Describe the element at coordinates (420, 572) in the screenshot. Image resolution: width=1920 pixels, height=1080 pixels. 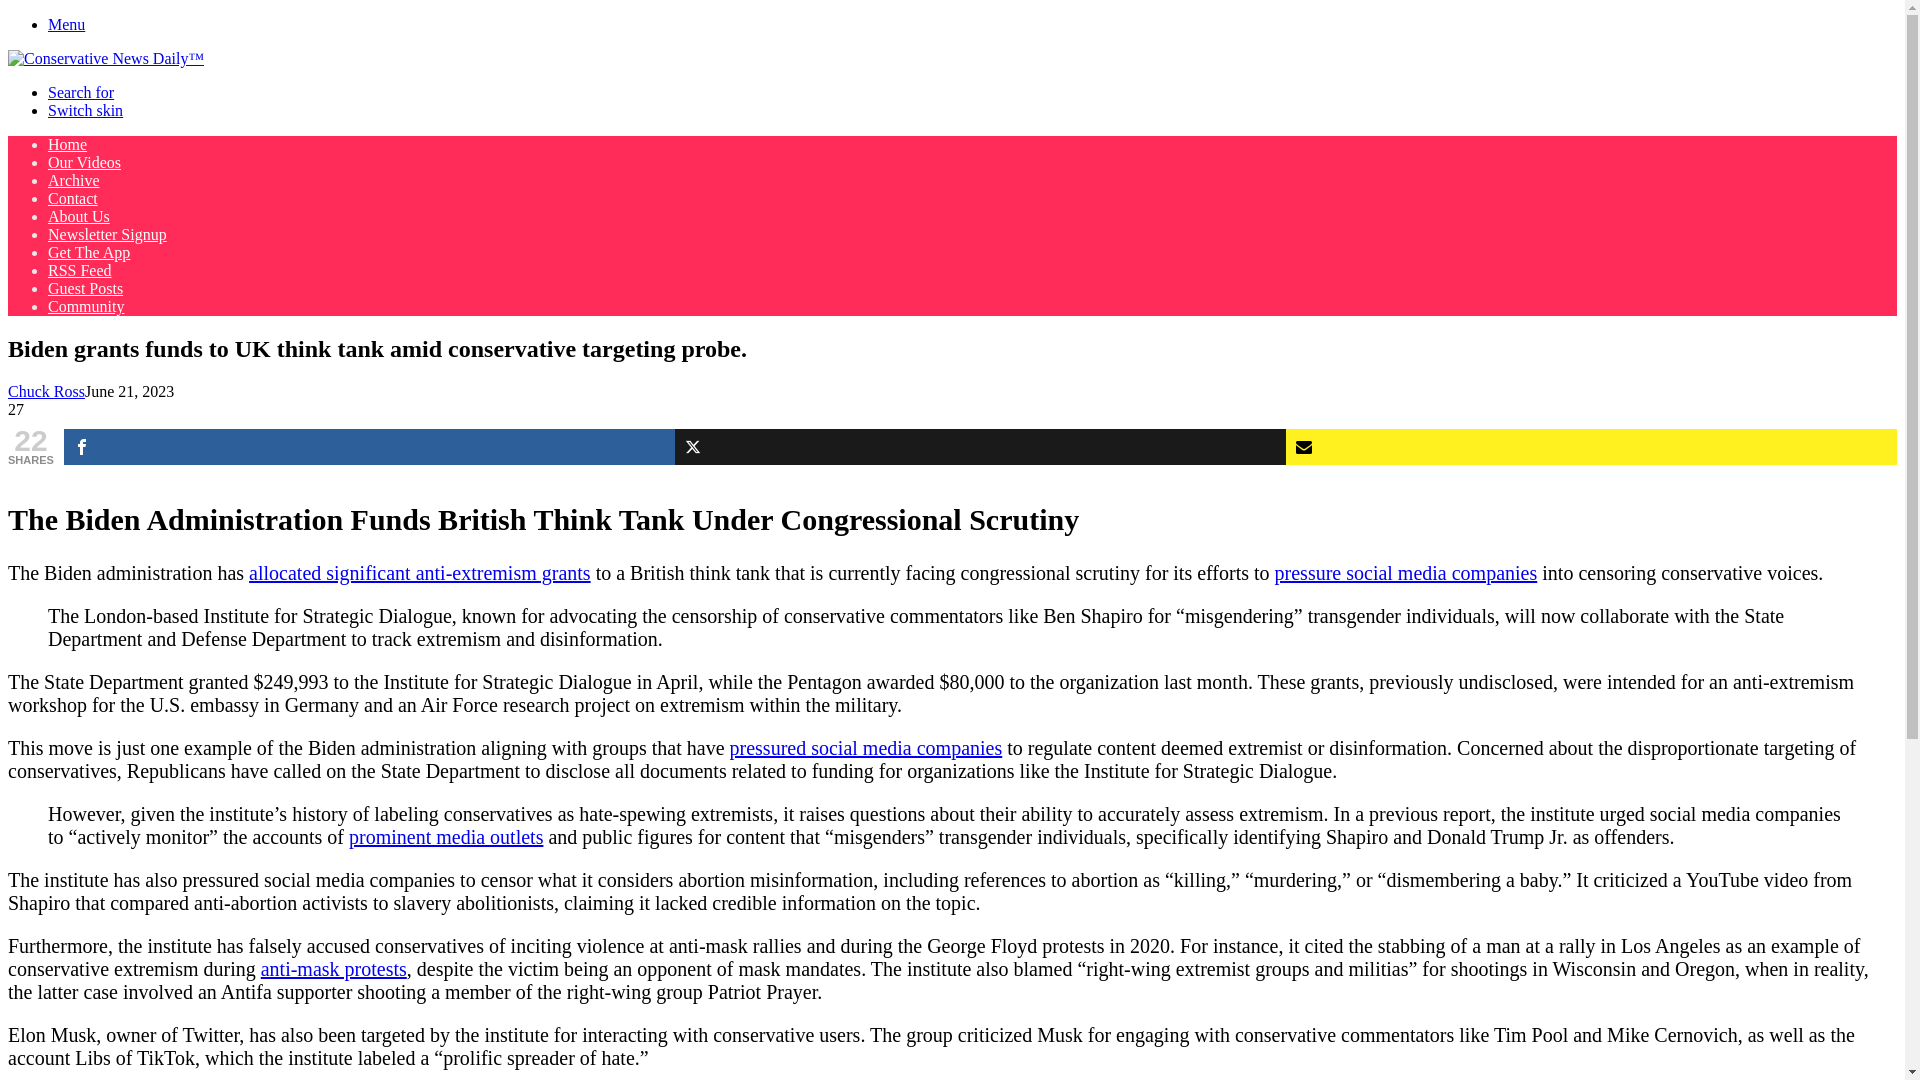
I see `allocated significant anti-extremism grants` at that location.